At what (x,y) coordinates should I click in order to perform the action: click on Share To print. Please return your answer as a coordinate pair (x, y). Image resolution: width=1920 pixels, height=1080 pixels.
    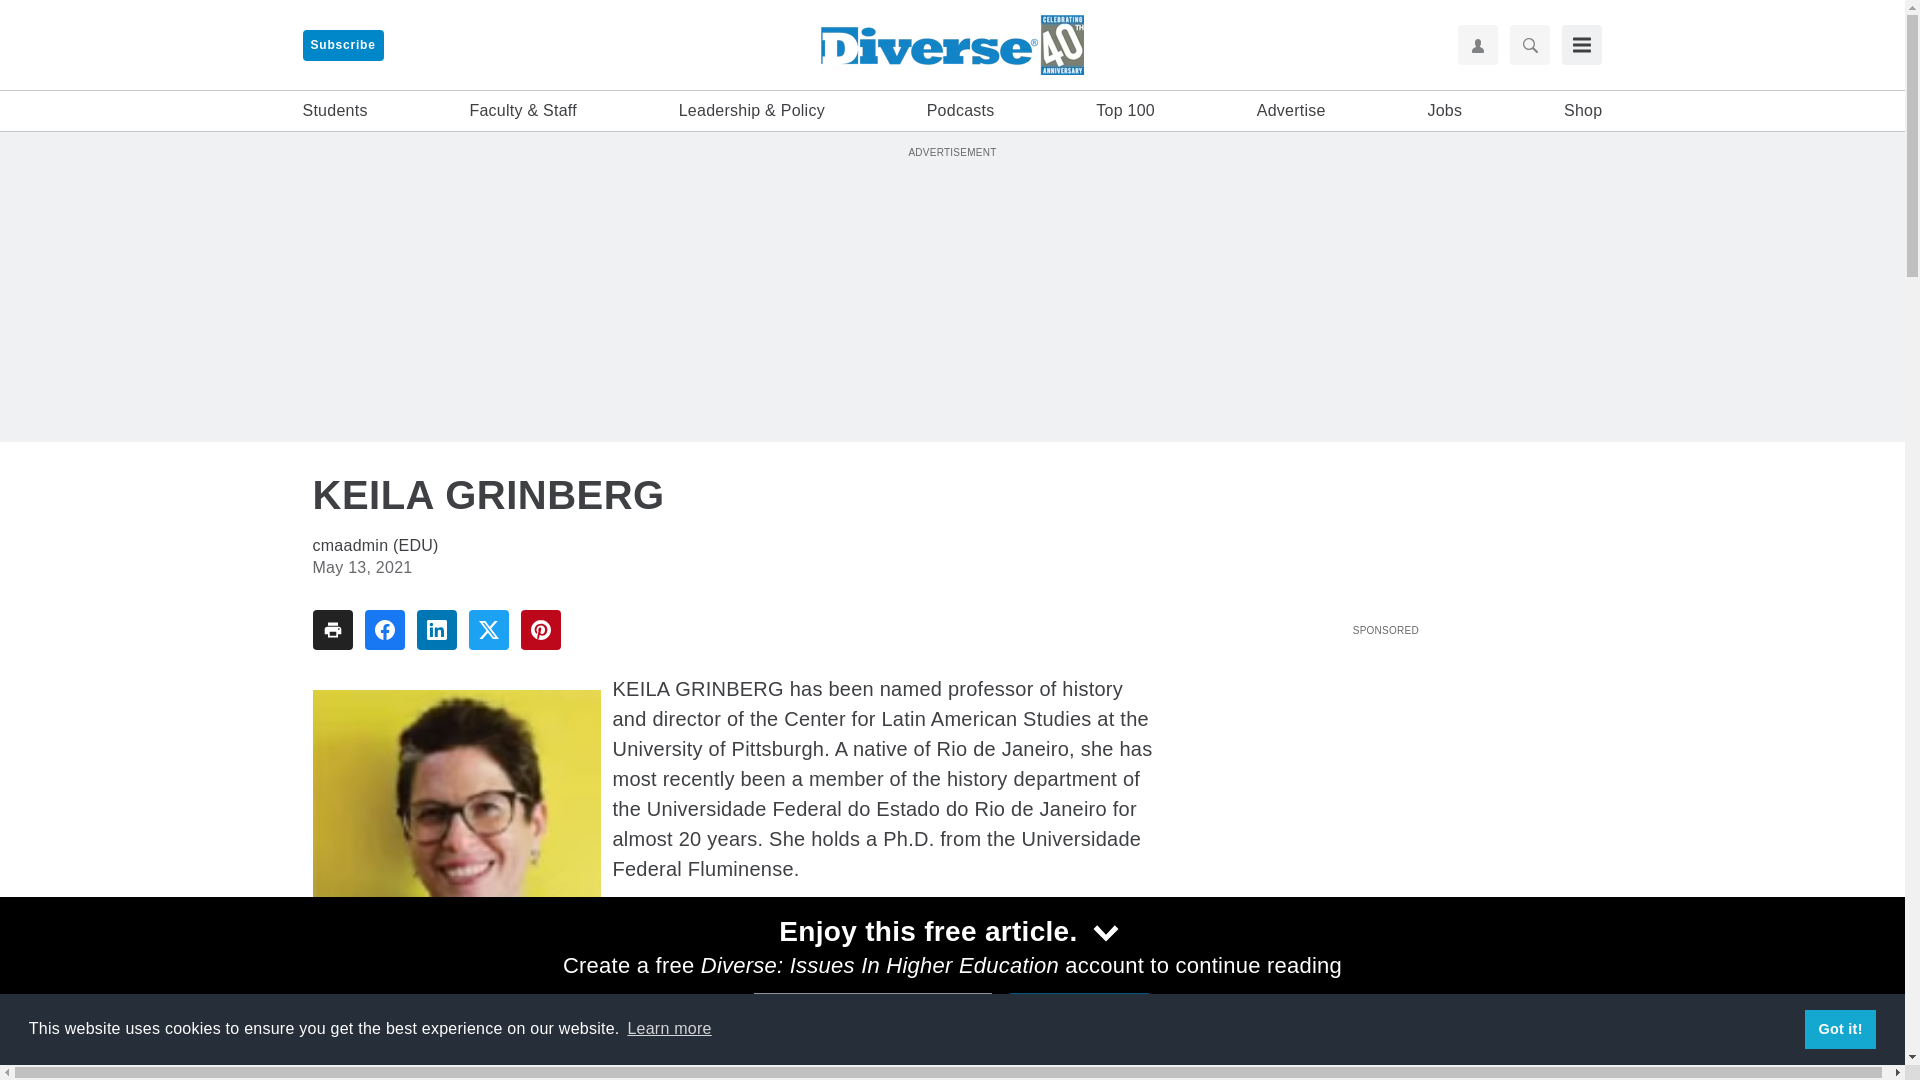
    Looking at the image, I should click on (331, 630).